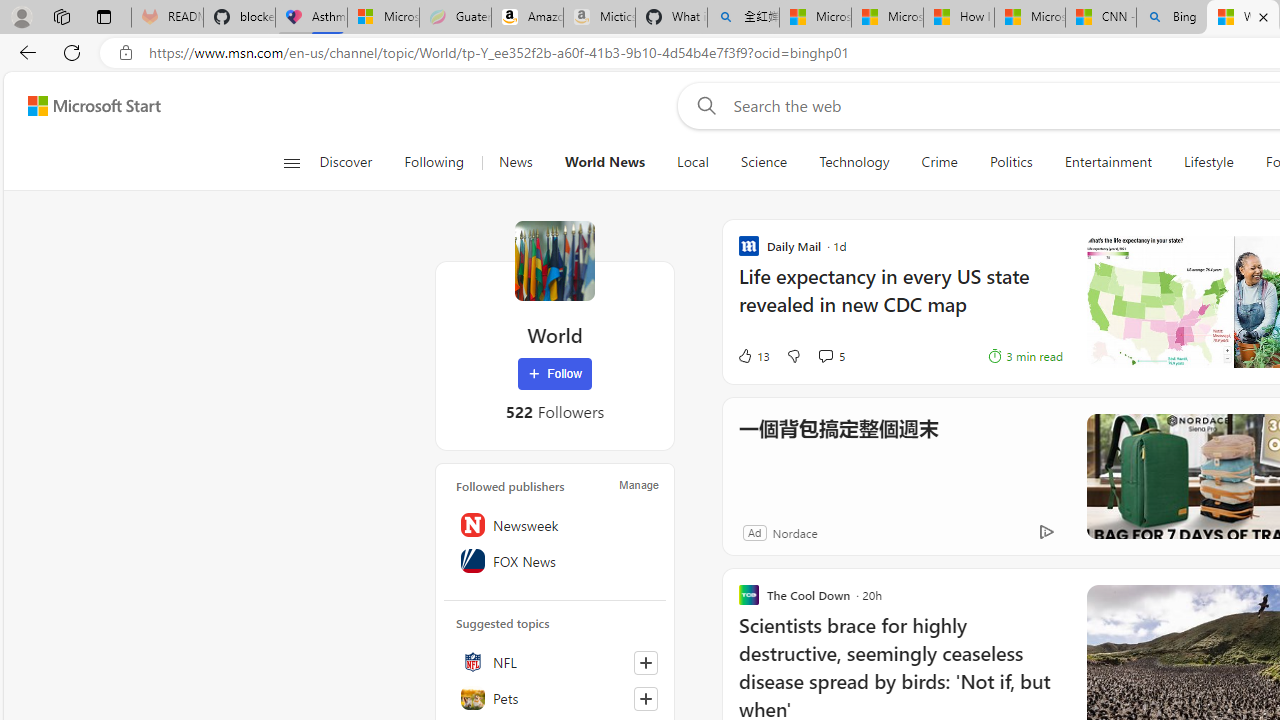 This screenshot has width=1280, height=720. Describe the element at coordinates (605, 162) in the screenshot. I see `World News` at that location.